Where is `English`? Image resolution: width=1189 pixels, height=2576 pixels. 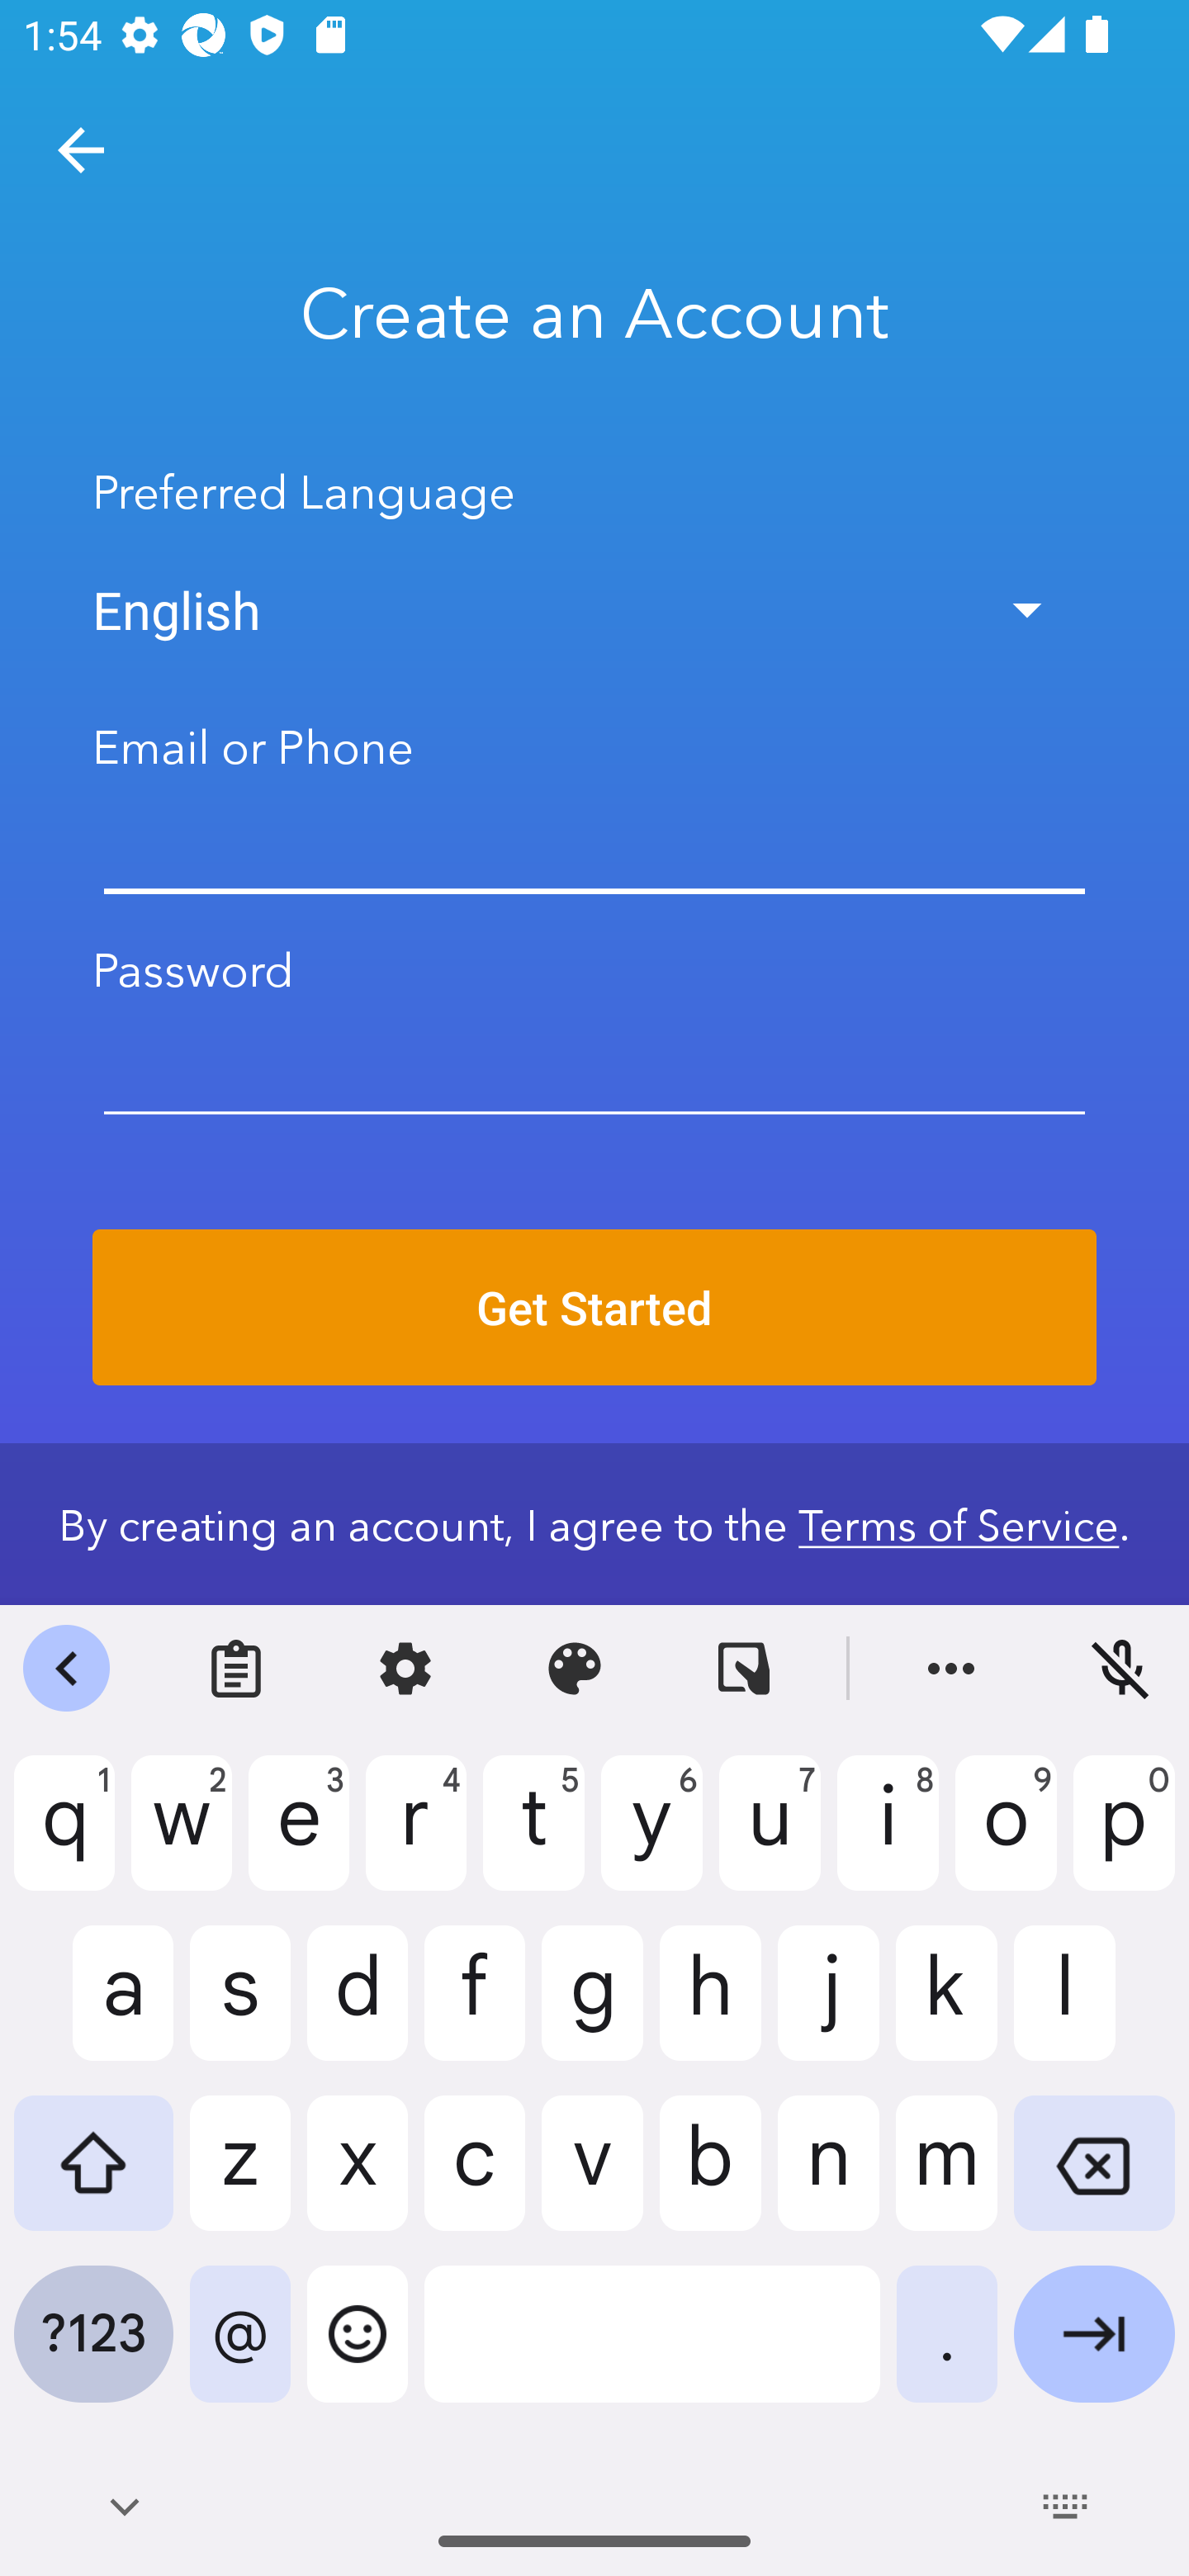 English is located at coordinates (594, 609).